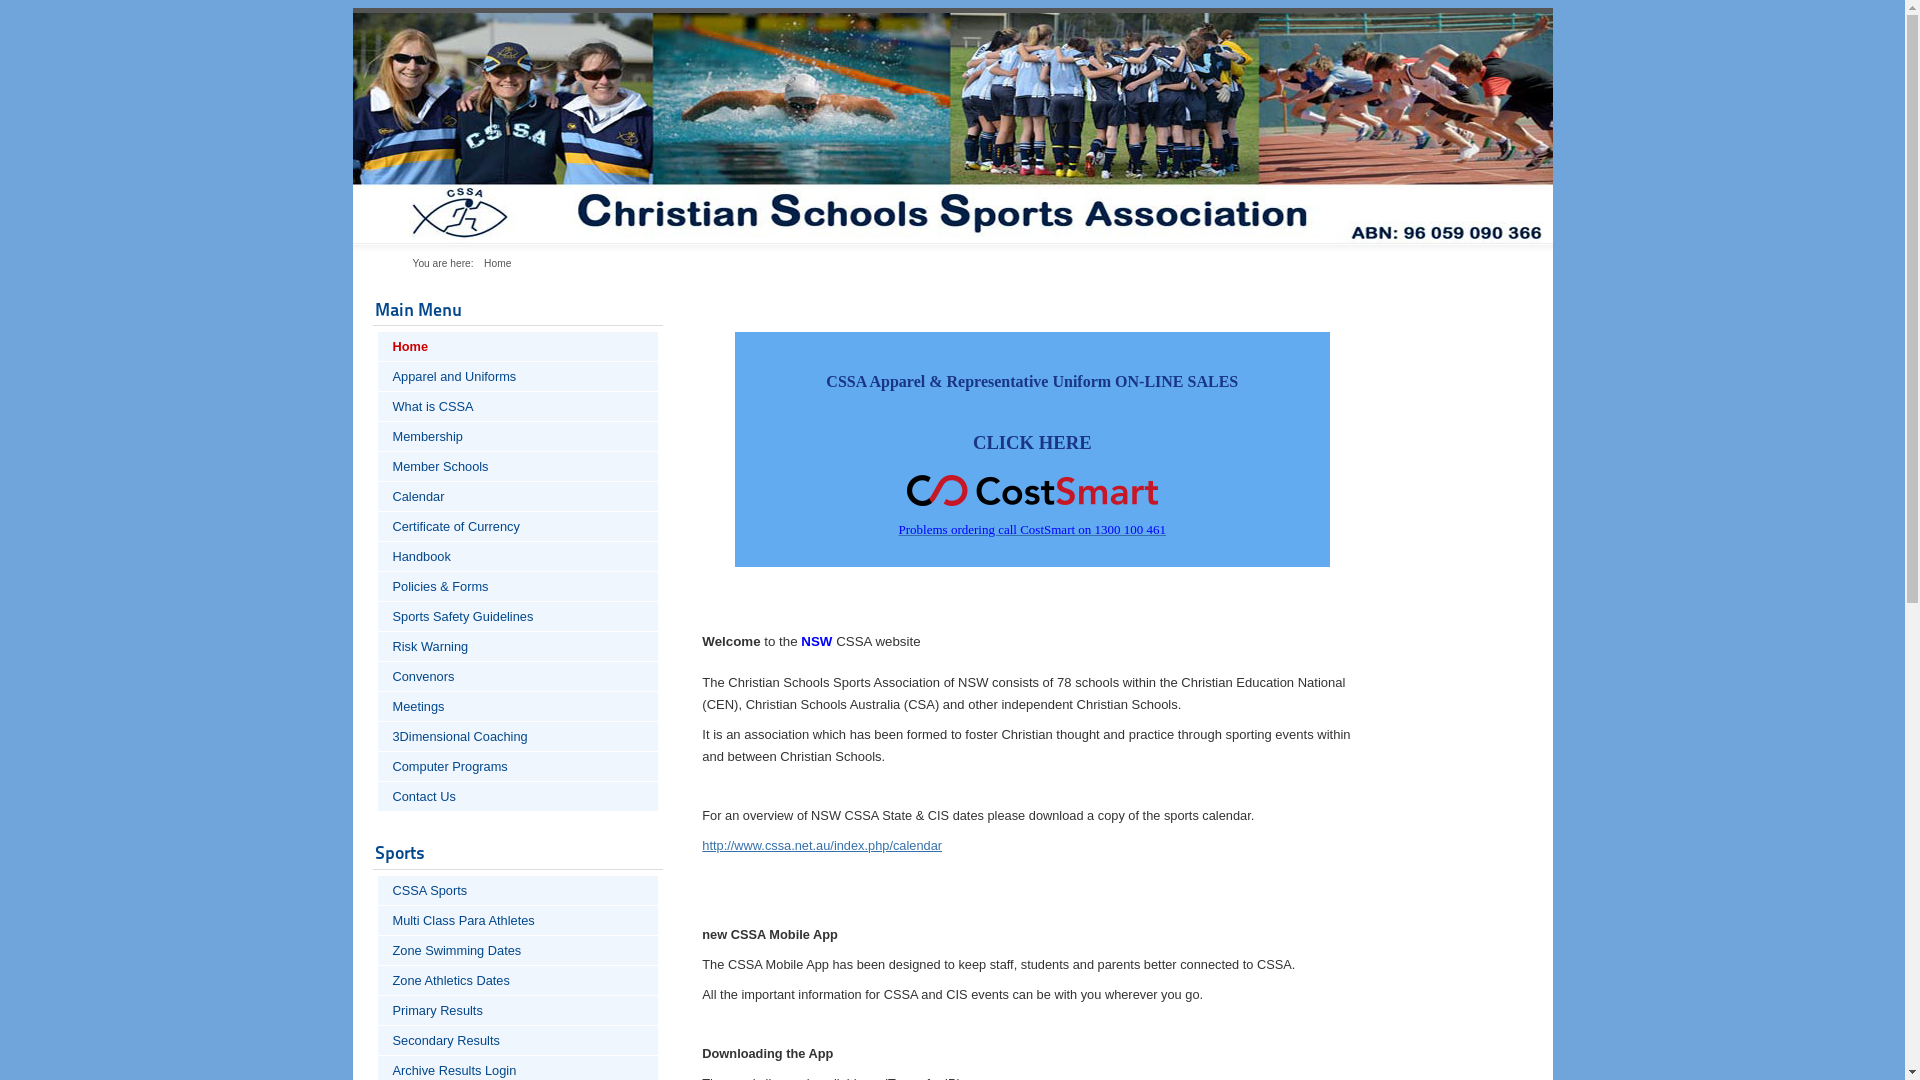 This screenshot has height=1080, width=1920. What do you see at coordinates (518, 586) in the screenshot?
I see `Policies & Forms` at bounding box center [518, 586].